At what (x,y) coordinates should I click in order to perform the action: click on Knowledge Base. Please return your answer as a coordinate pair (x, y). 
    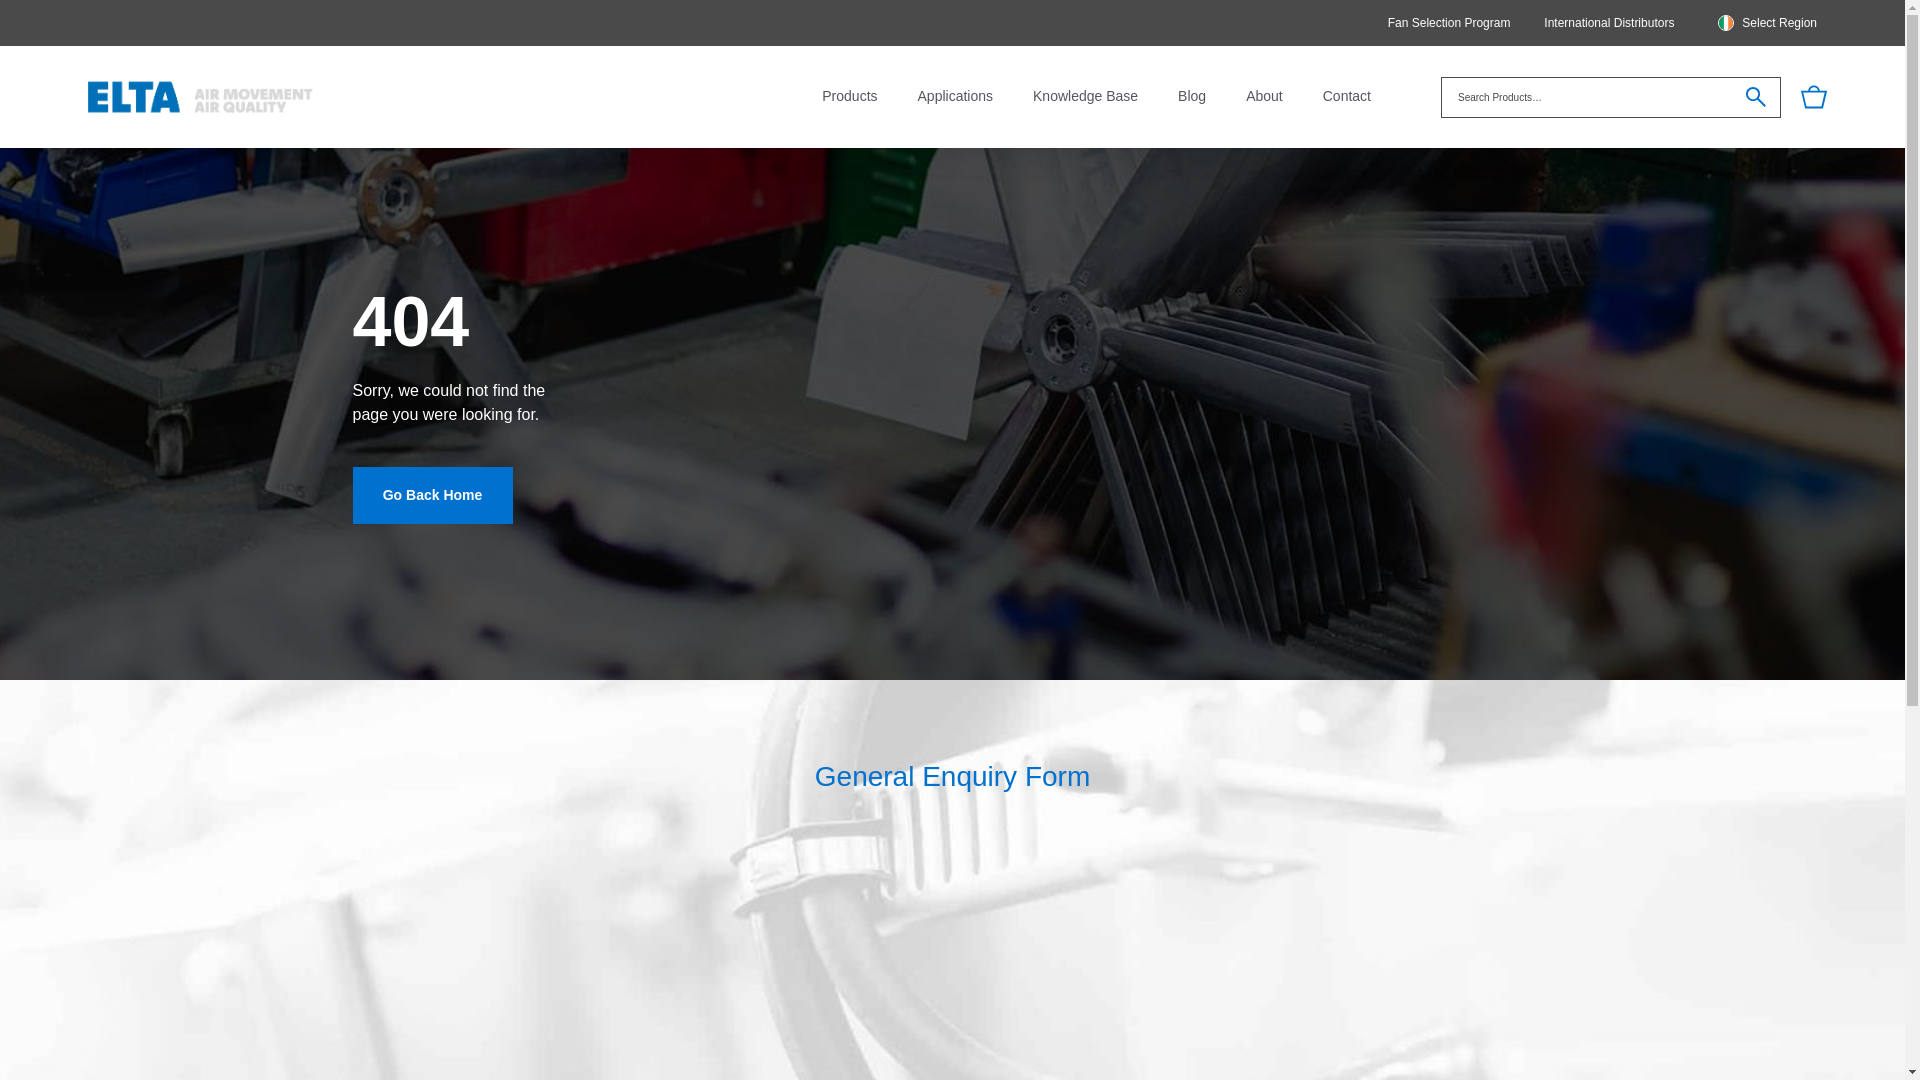
    Looking at the image, I should click on (1085, 96).